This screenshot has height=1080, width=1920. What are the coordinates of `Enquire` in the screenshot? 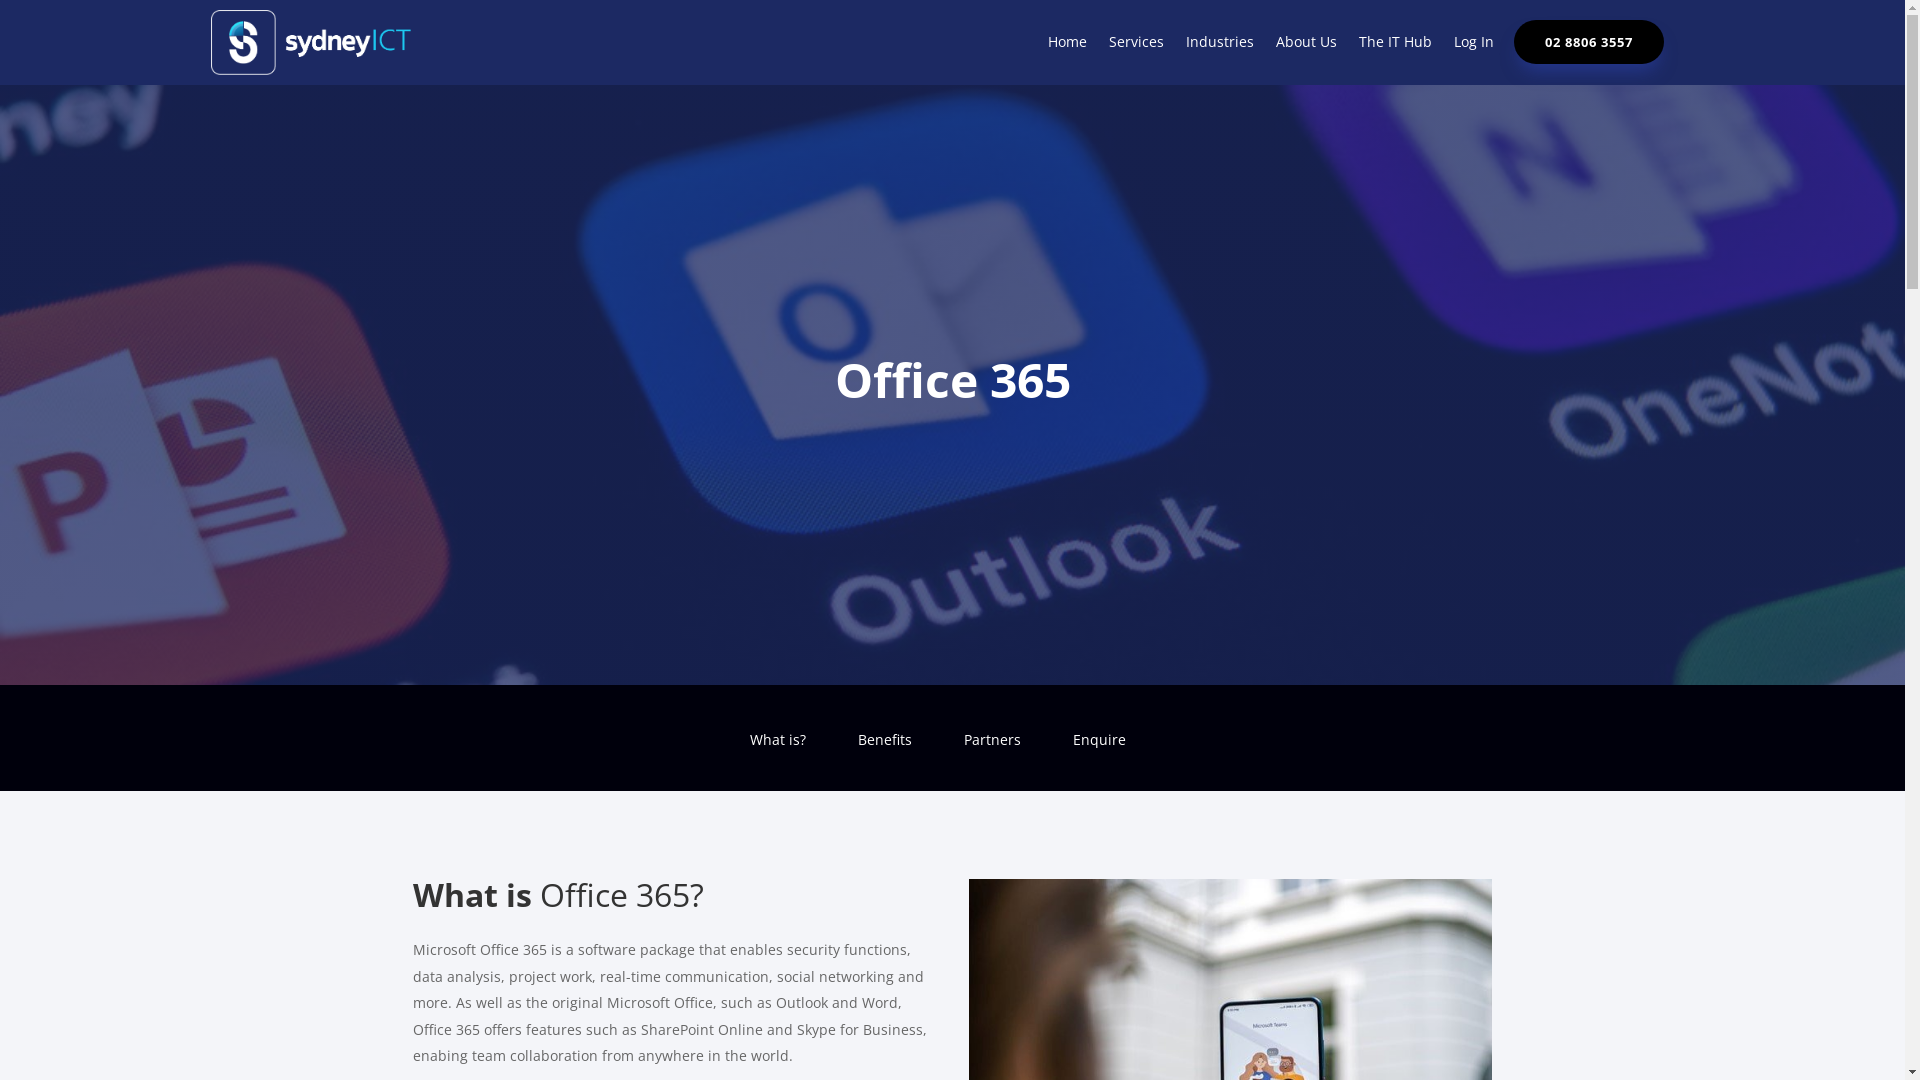 It's located at (1098, 754).